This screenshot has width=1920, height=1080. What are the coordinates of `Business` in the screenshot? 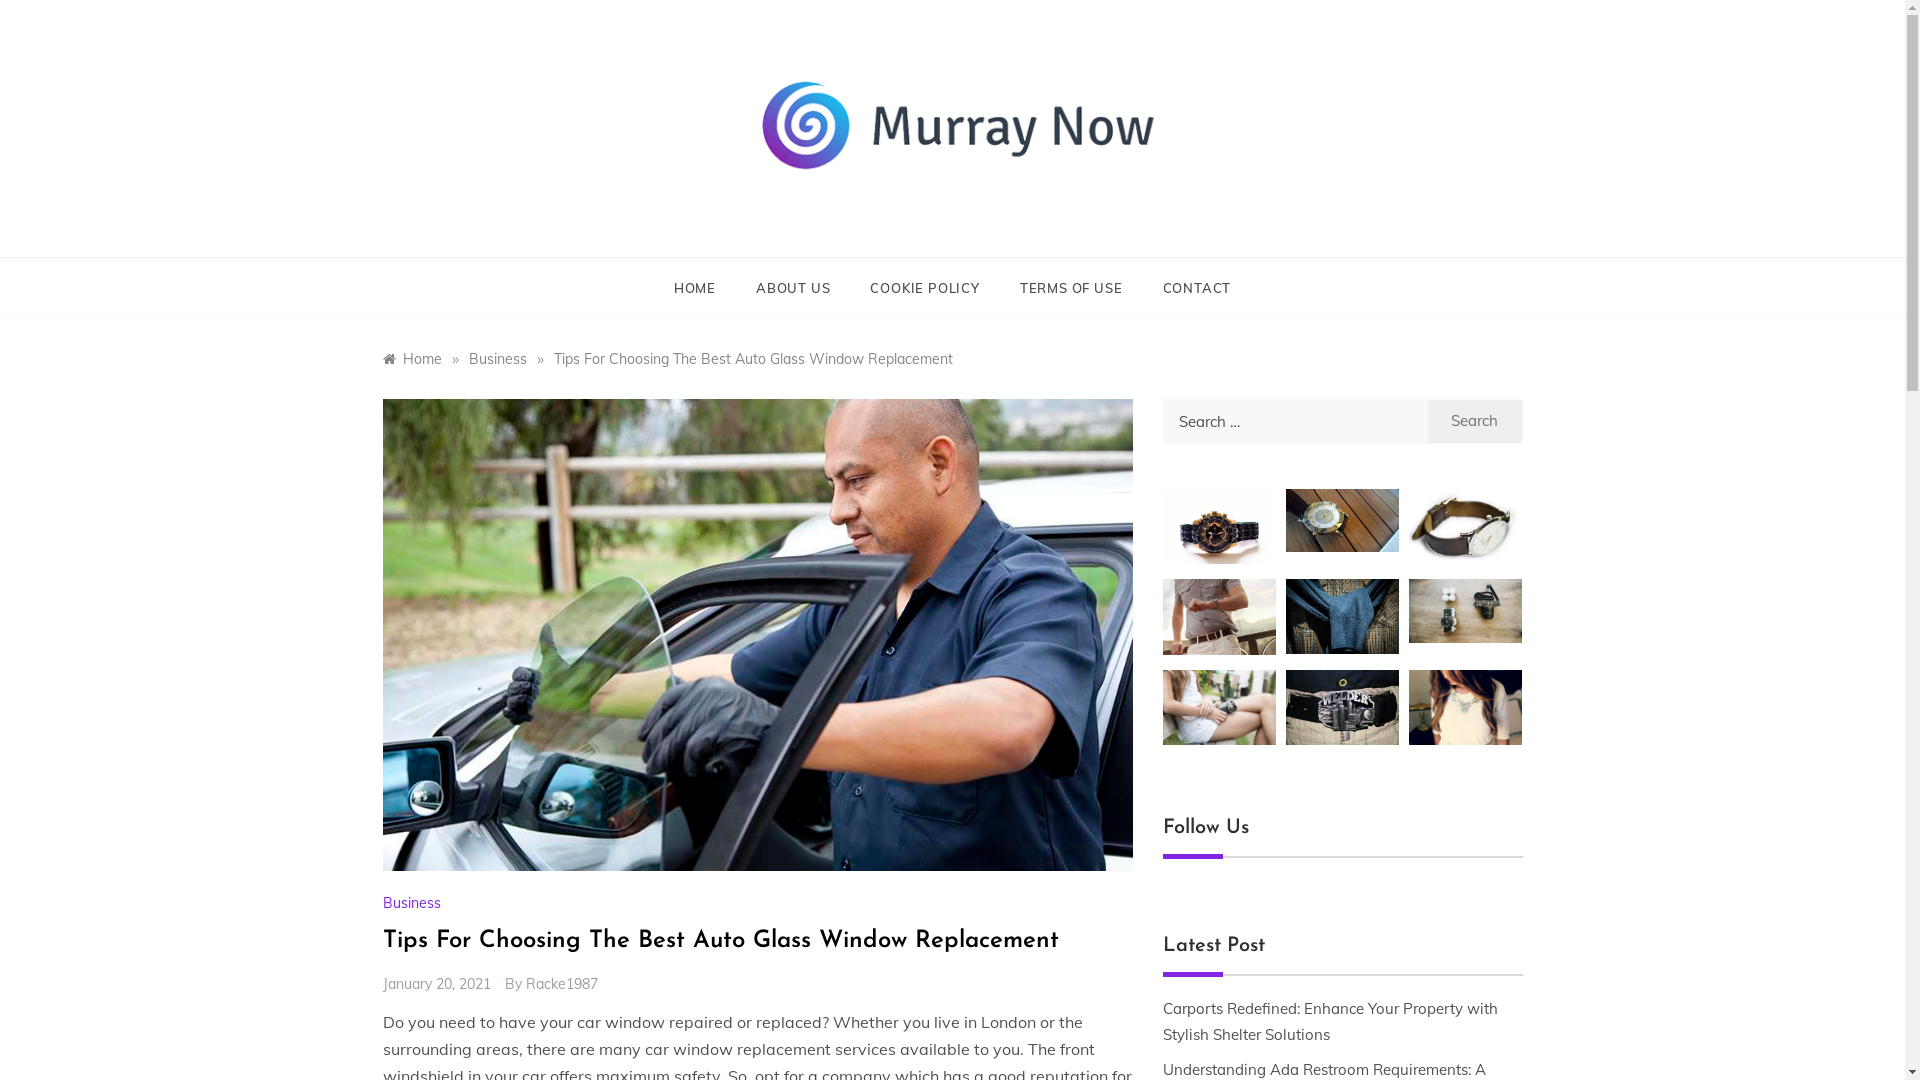 It's located at (414, 902).